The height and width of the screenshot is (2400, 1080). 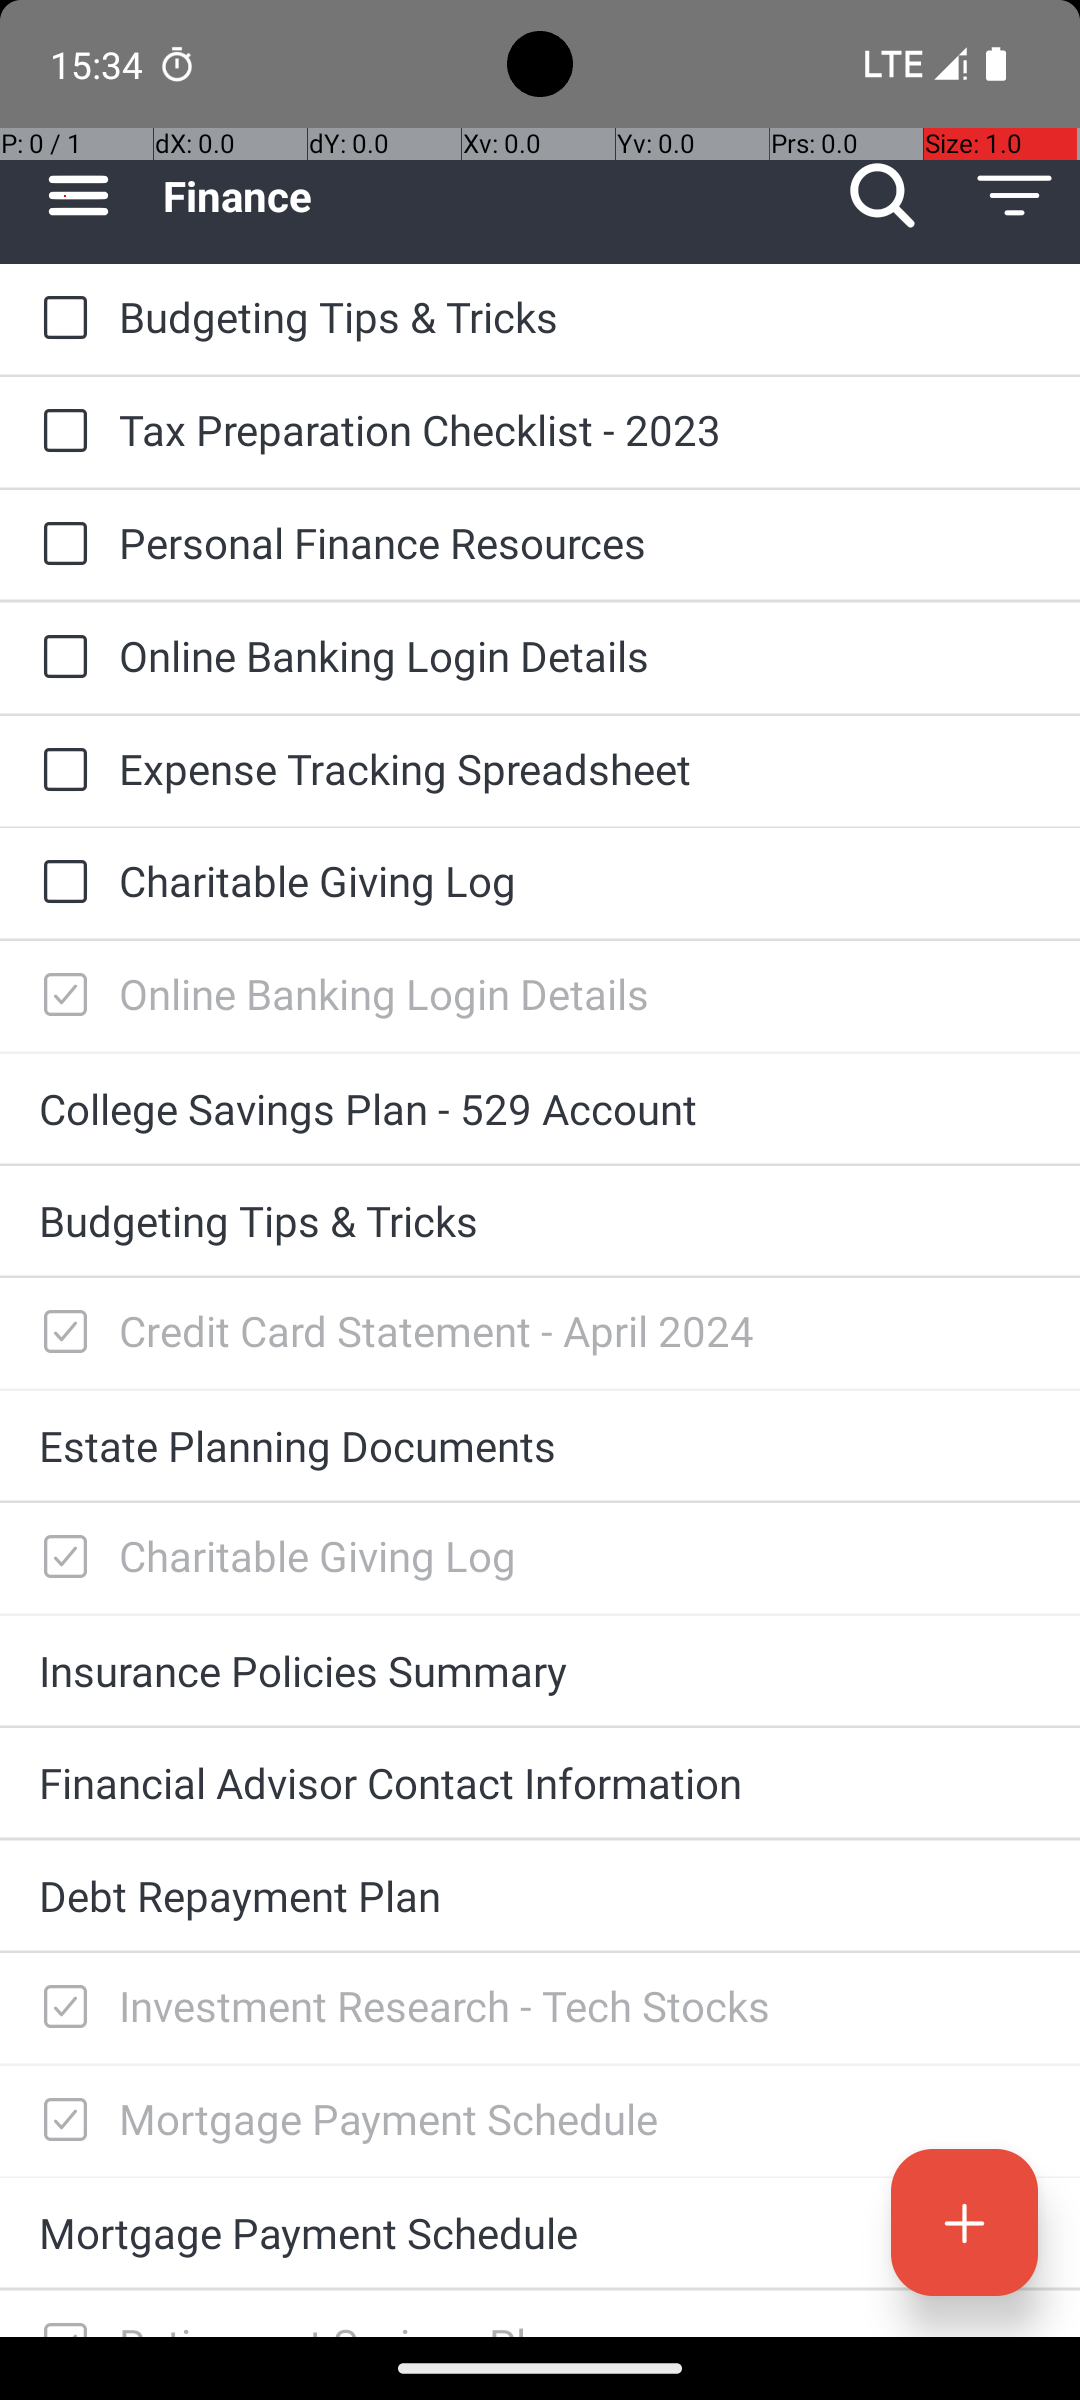 What do you see at coordinates (540, 1108) in the screenshot?
I see `College Savings Plan - 529 Account` at bounding box center [540, 1108].